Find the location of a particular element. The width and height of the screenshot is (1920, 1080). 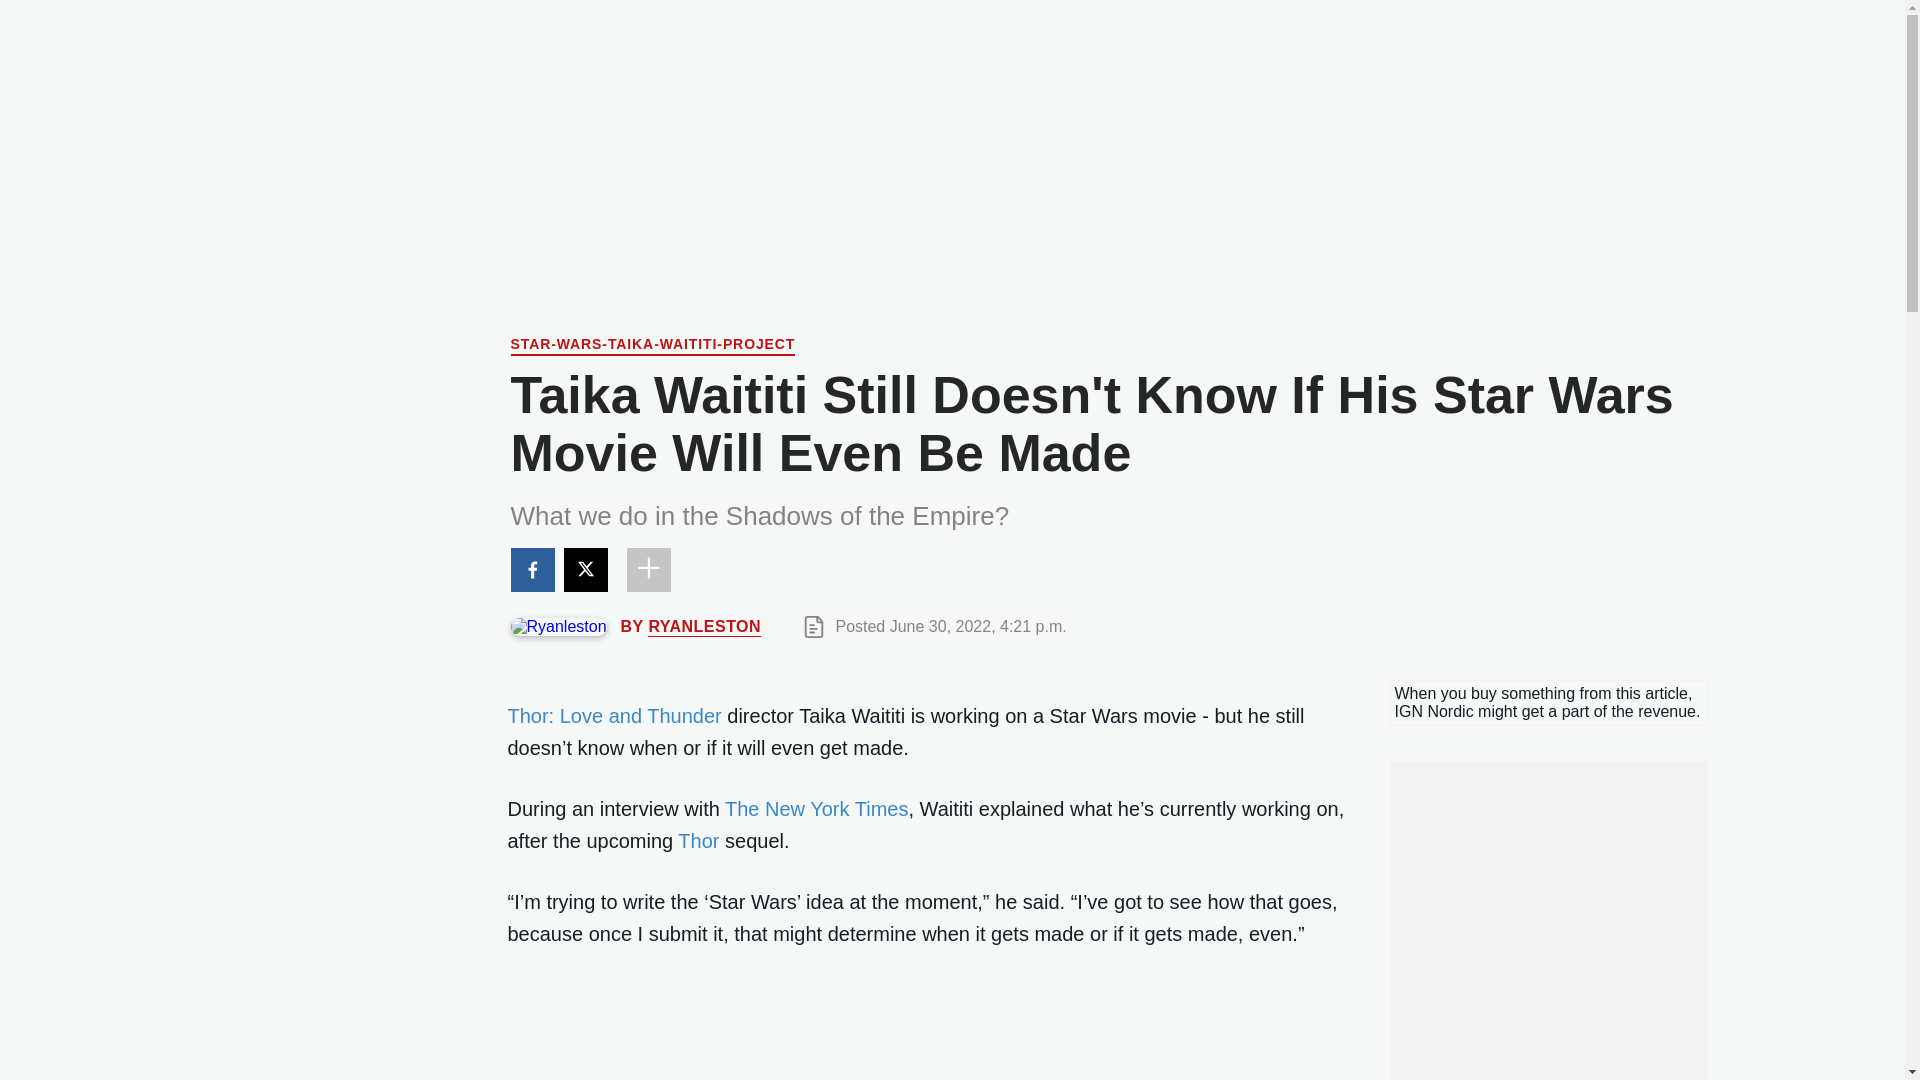

RYANLESTON is located at coordinates (704, 626).